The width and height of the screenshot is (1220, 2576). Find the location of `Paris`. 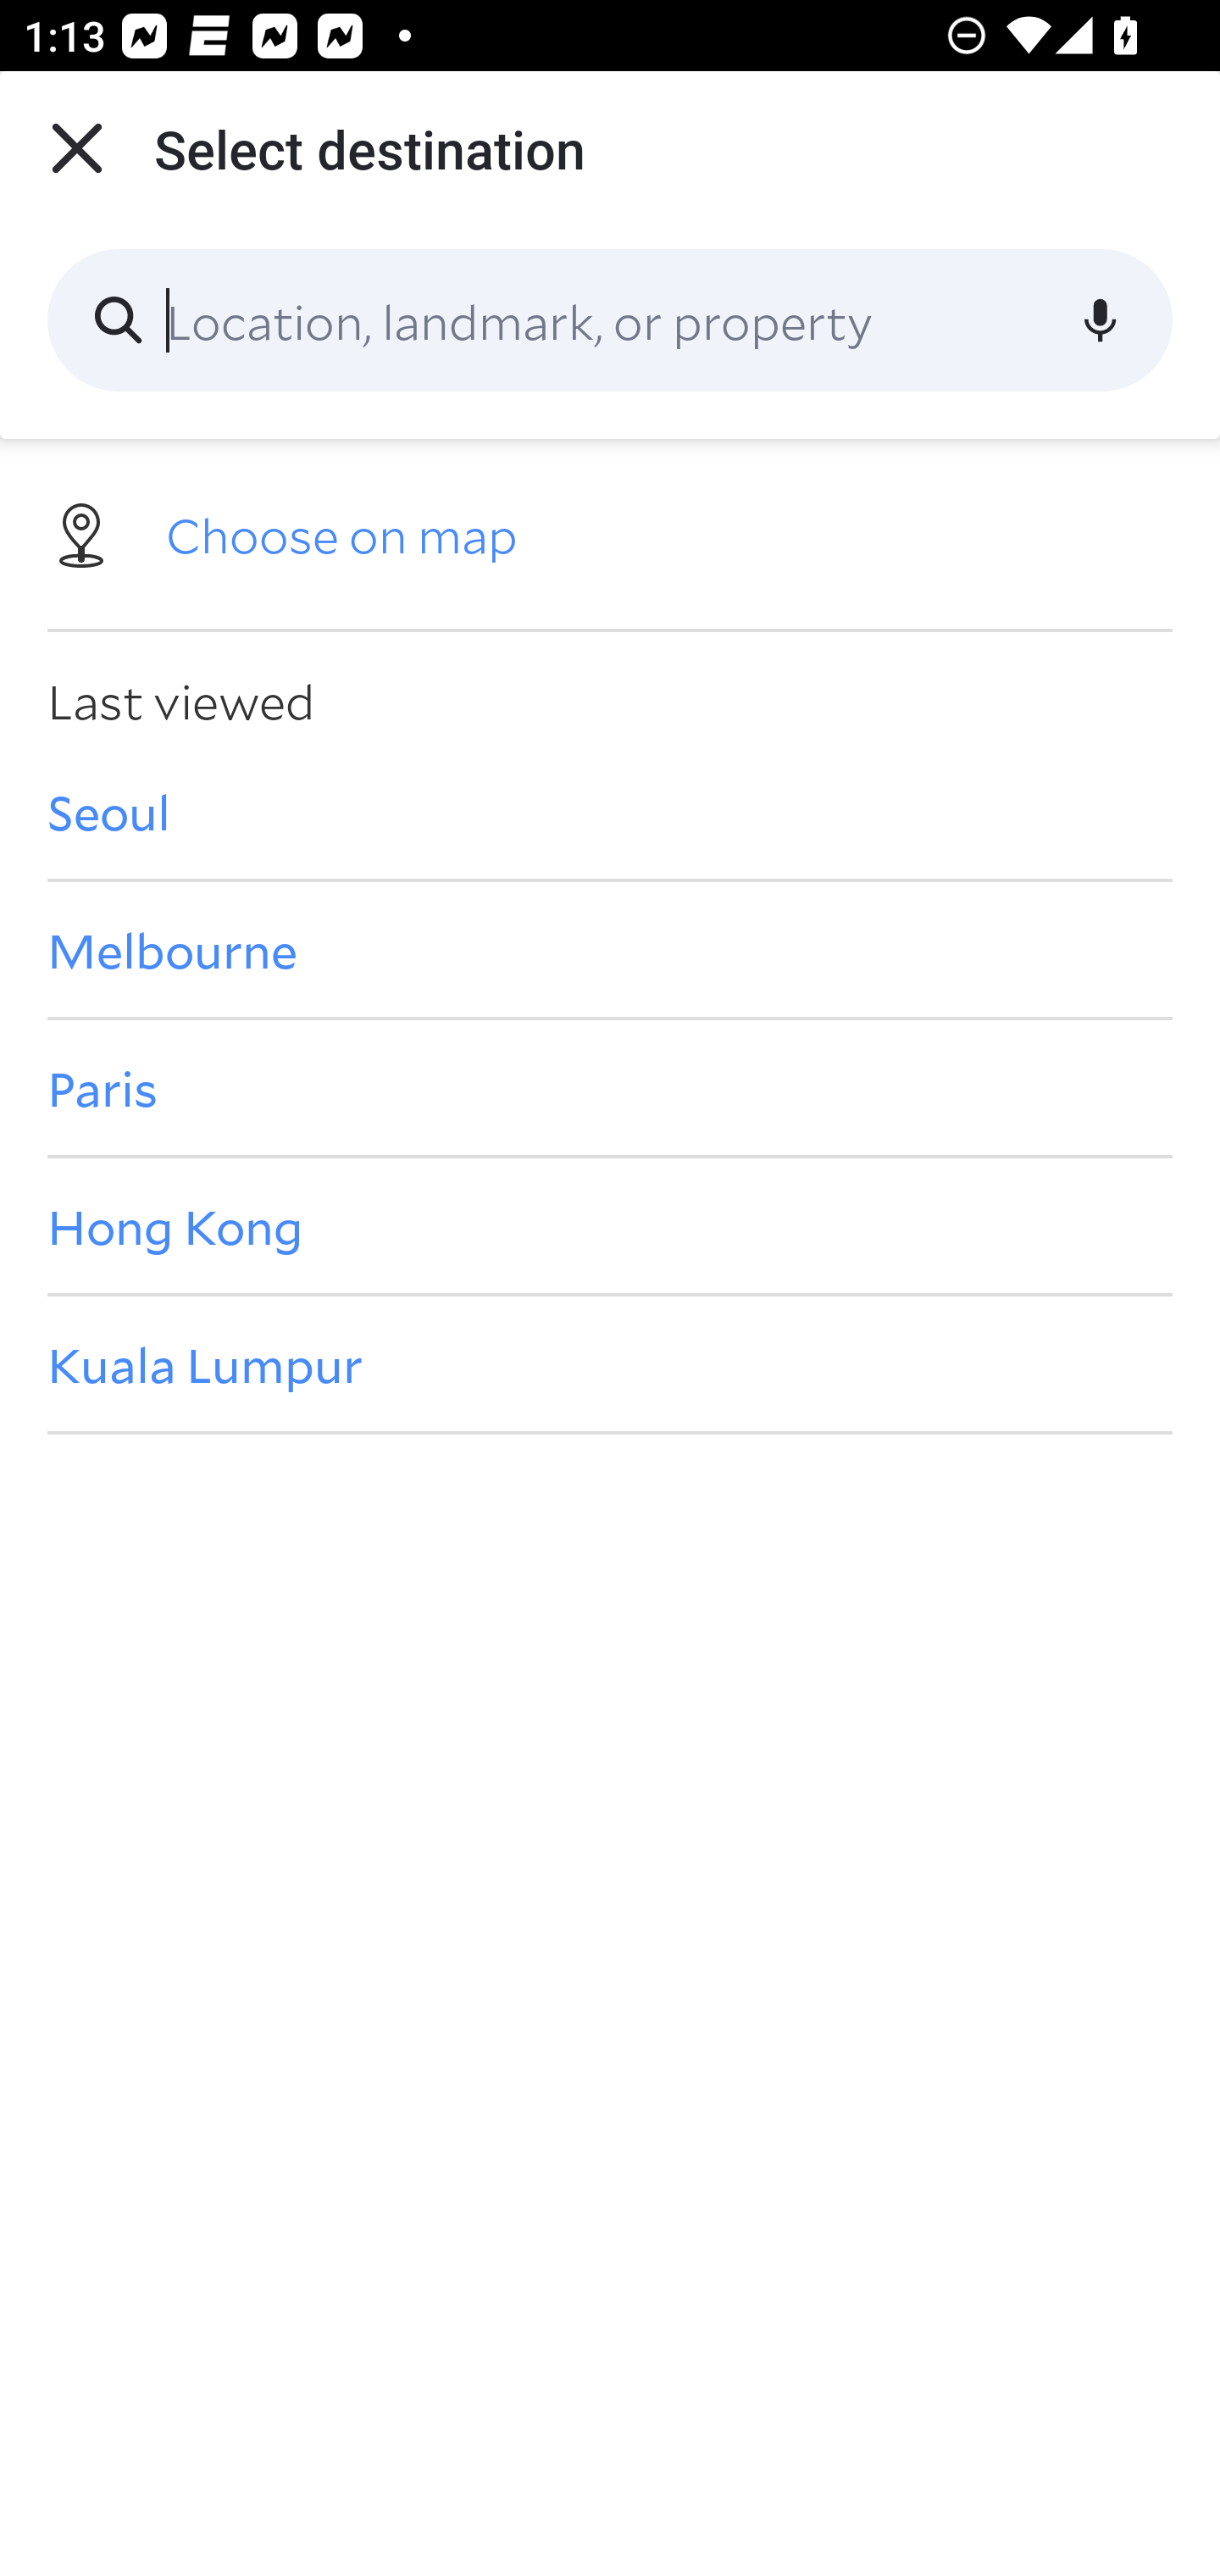

Paris is located at coordinates (610, 1086).